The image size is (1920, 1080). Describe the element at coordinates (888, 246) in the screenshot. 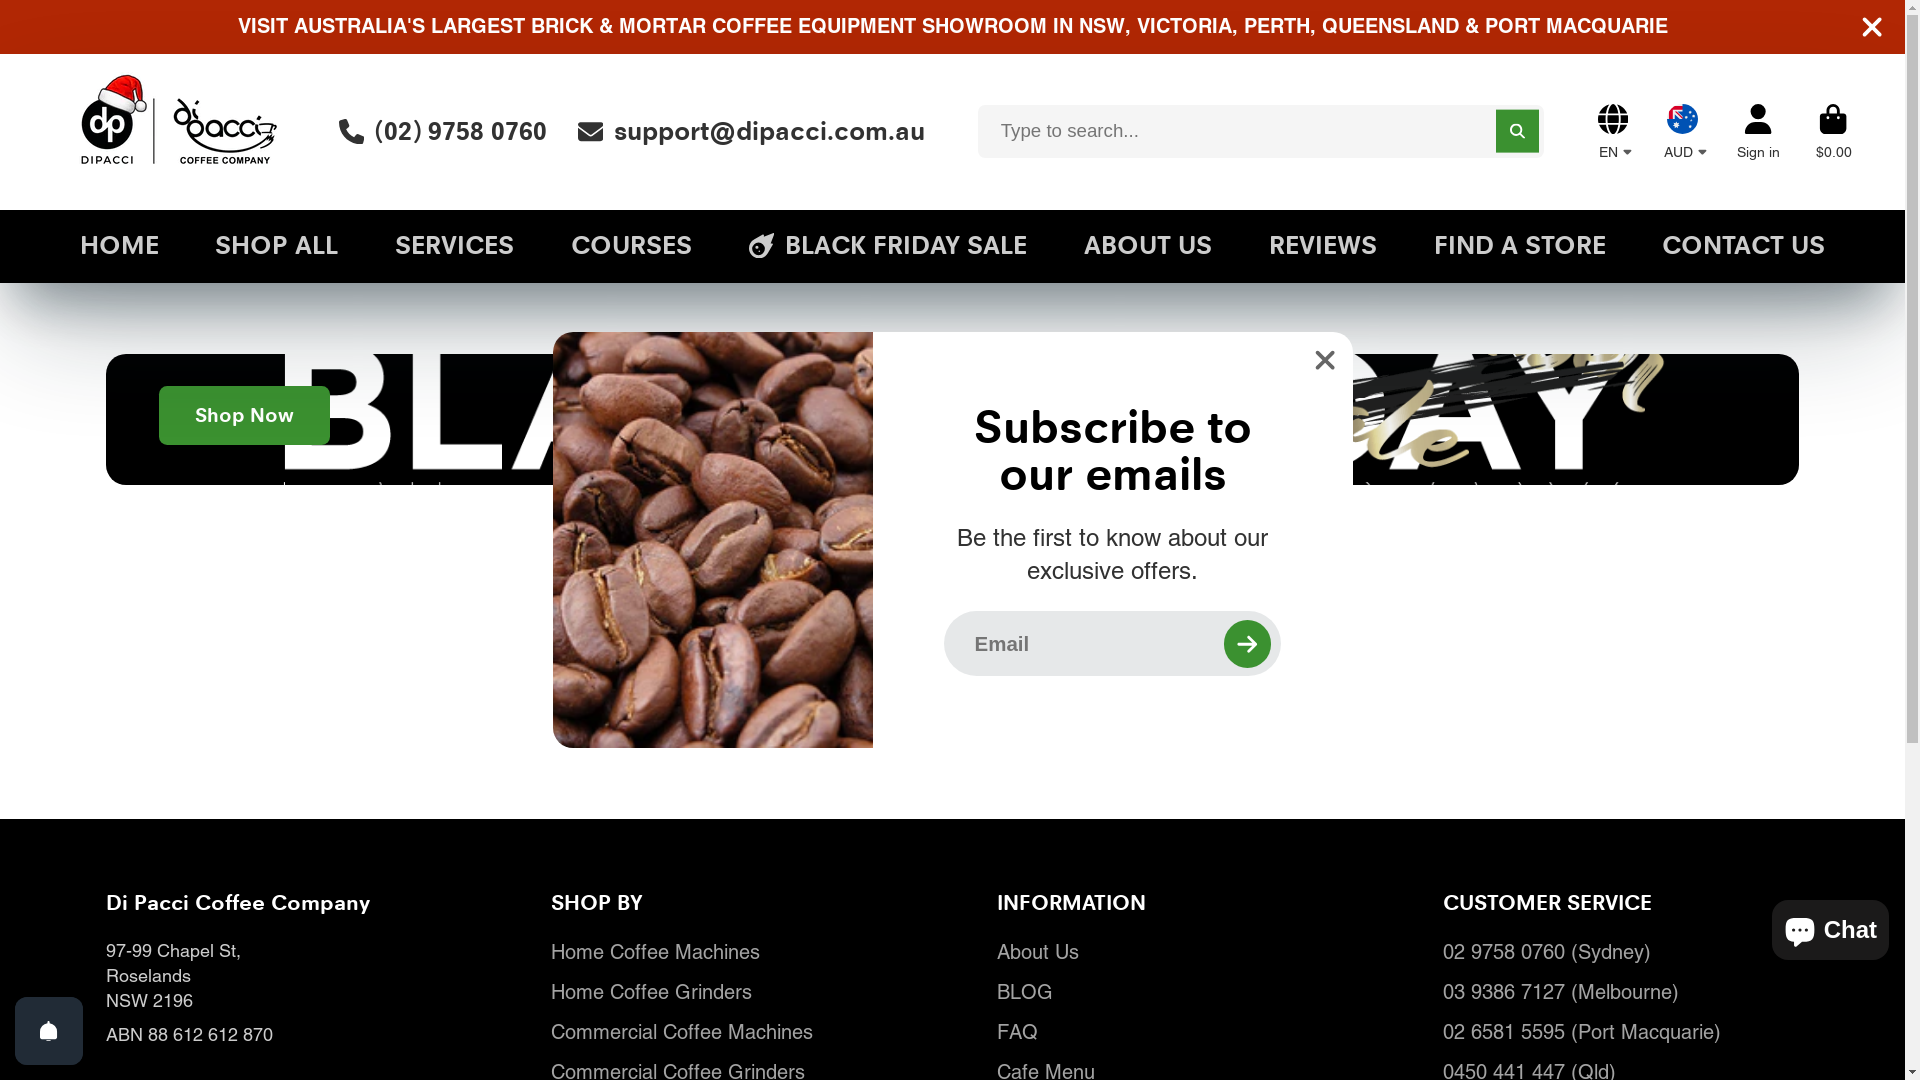

I see `BLACK FRIDAY SALE` at that location.